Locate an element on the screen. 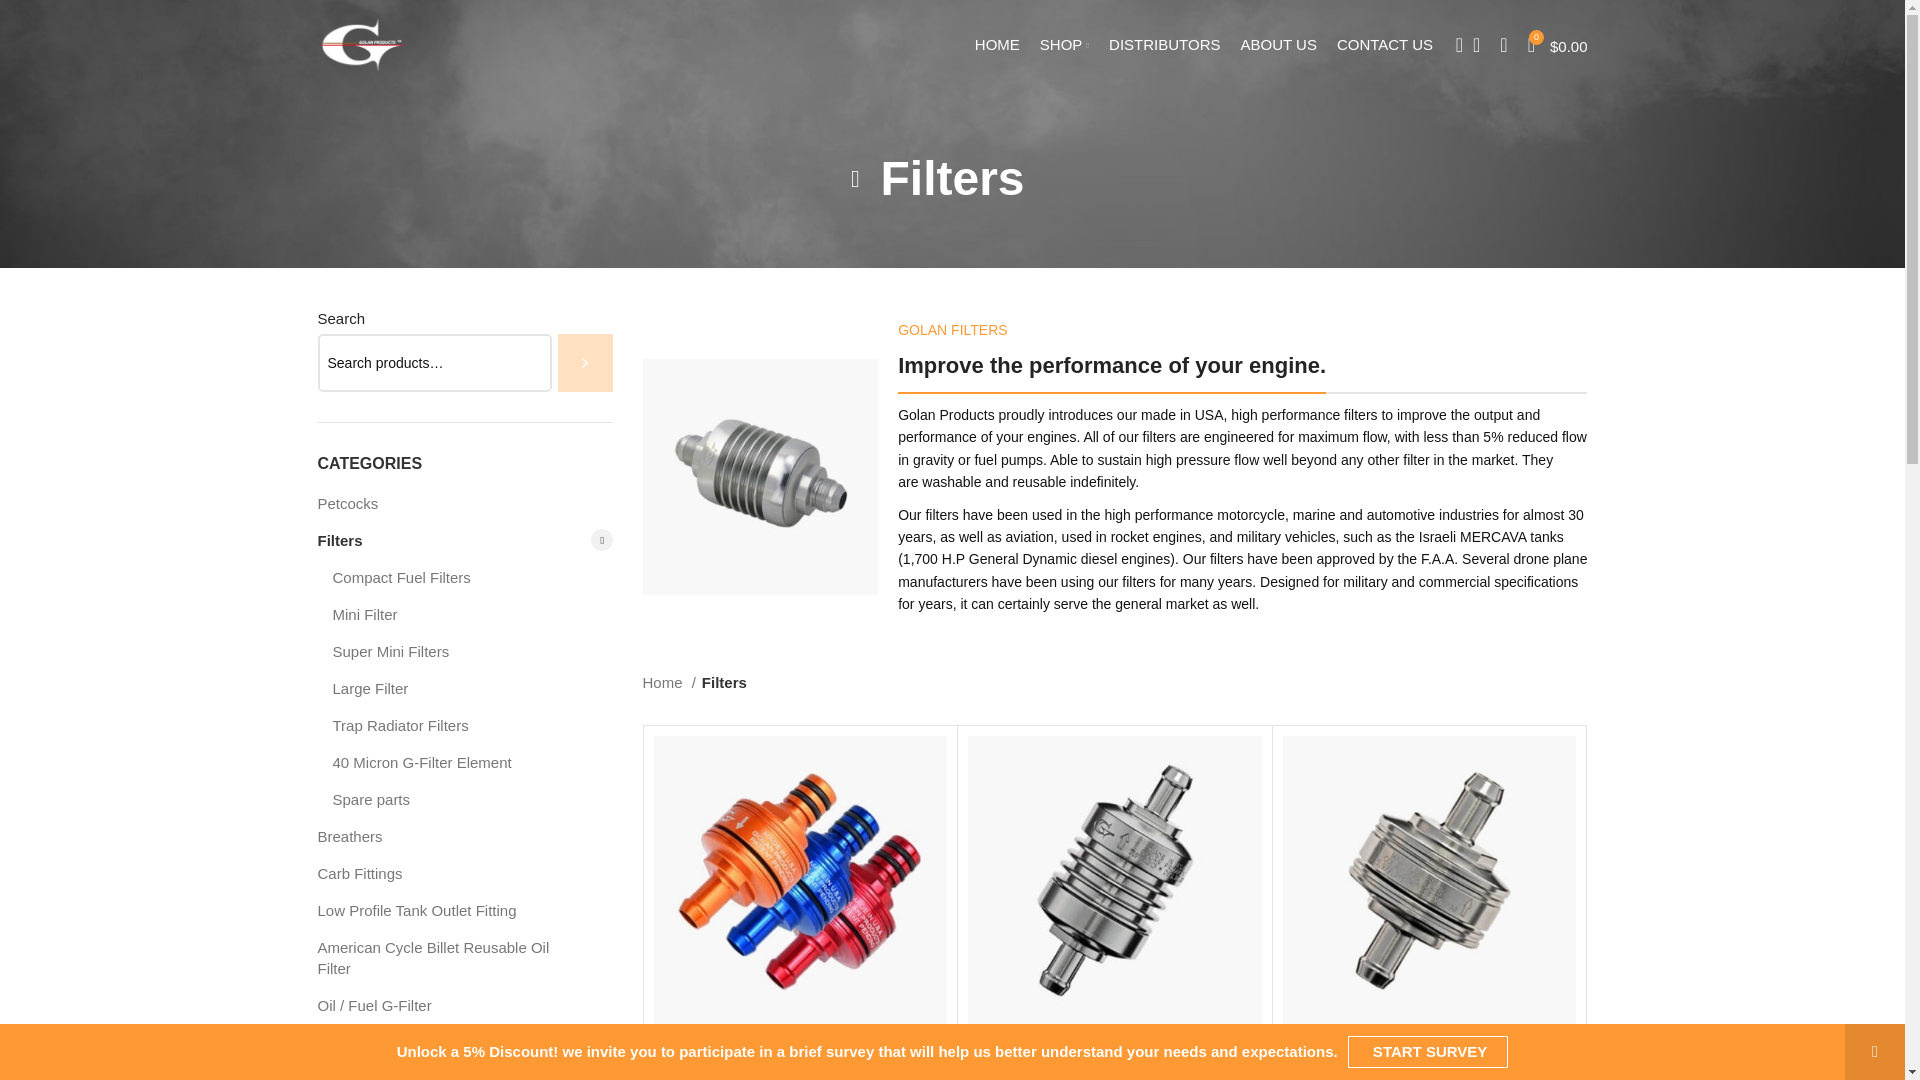  Low Profile Tank Outlet Fitting is located at coordinates (452, 910).